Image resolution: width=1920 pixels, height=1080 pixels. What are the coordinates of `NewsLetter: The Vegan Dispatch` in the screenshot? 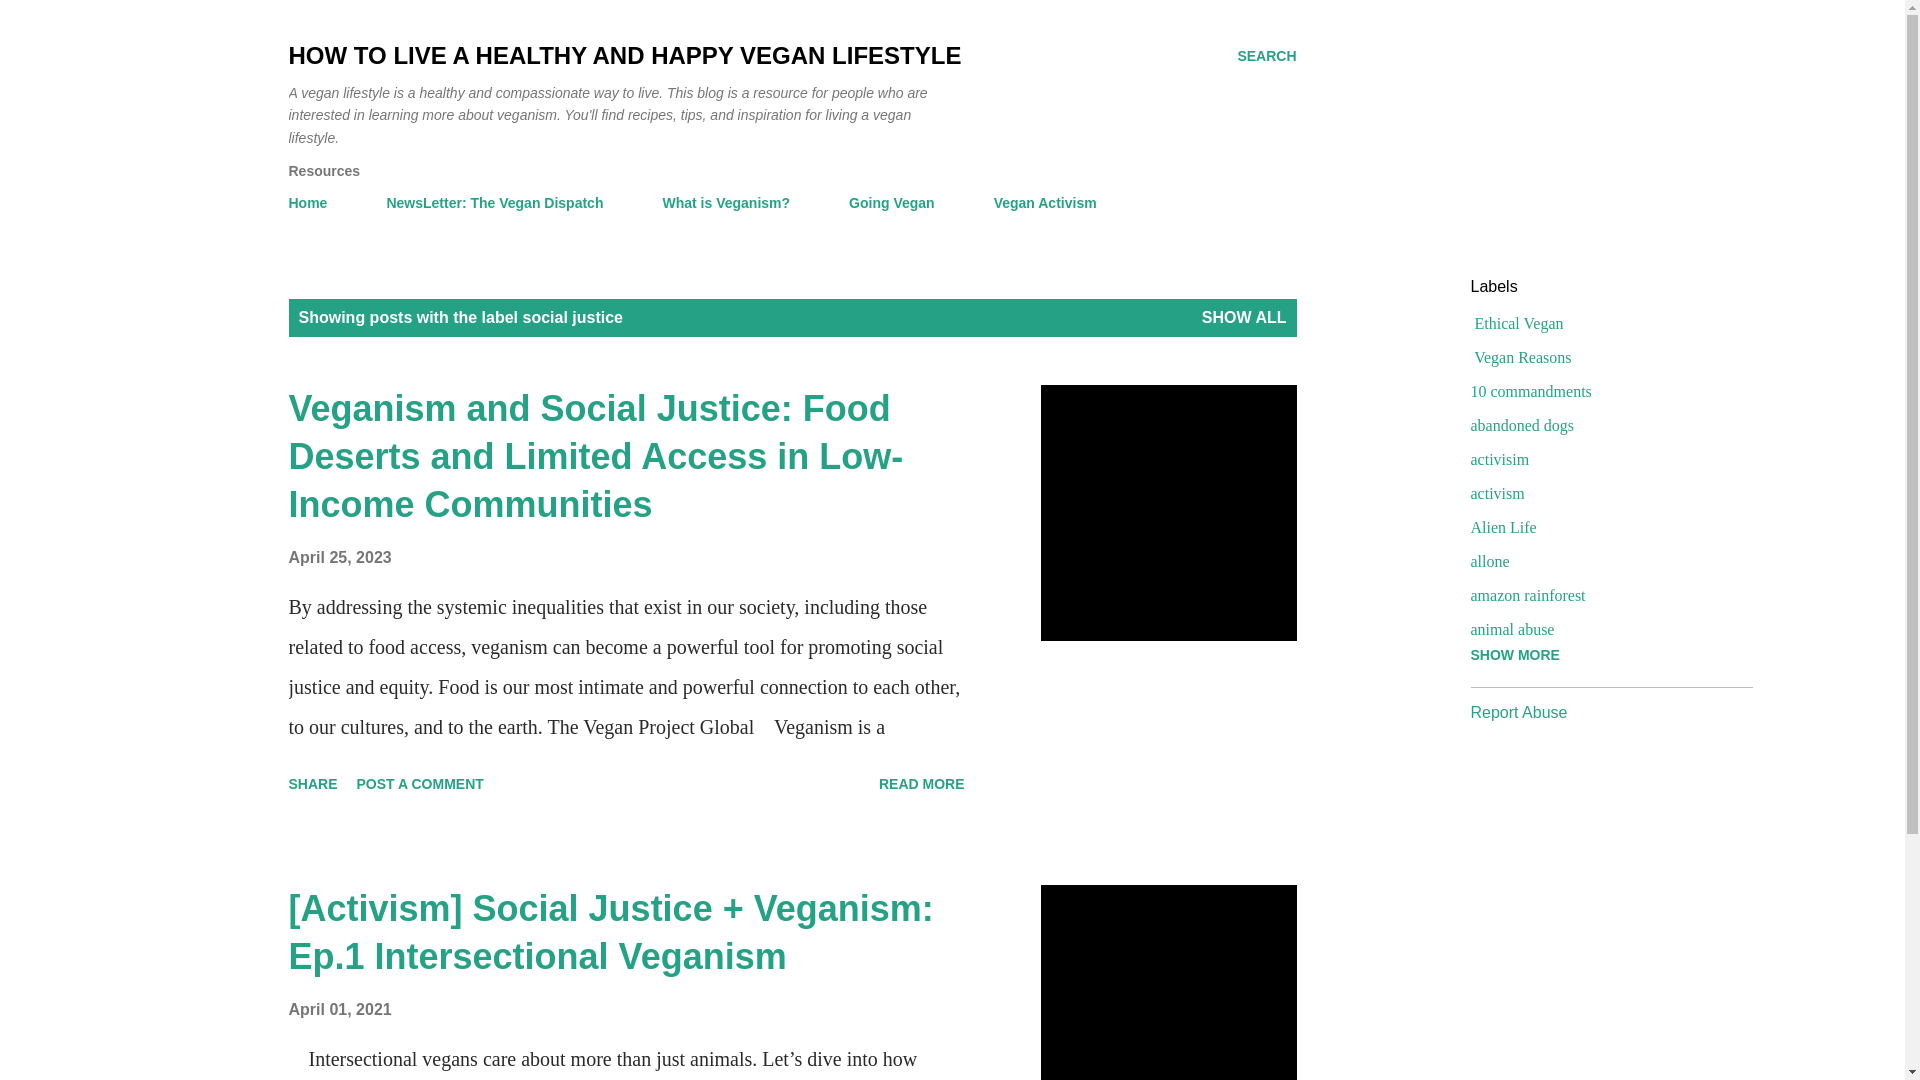 It's located at (494, 202).